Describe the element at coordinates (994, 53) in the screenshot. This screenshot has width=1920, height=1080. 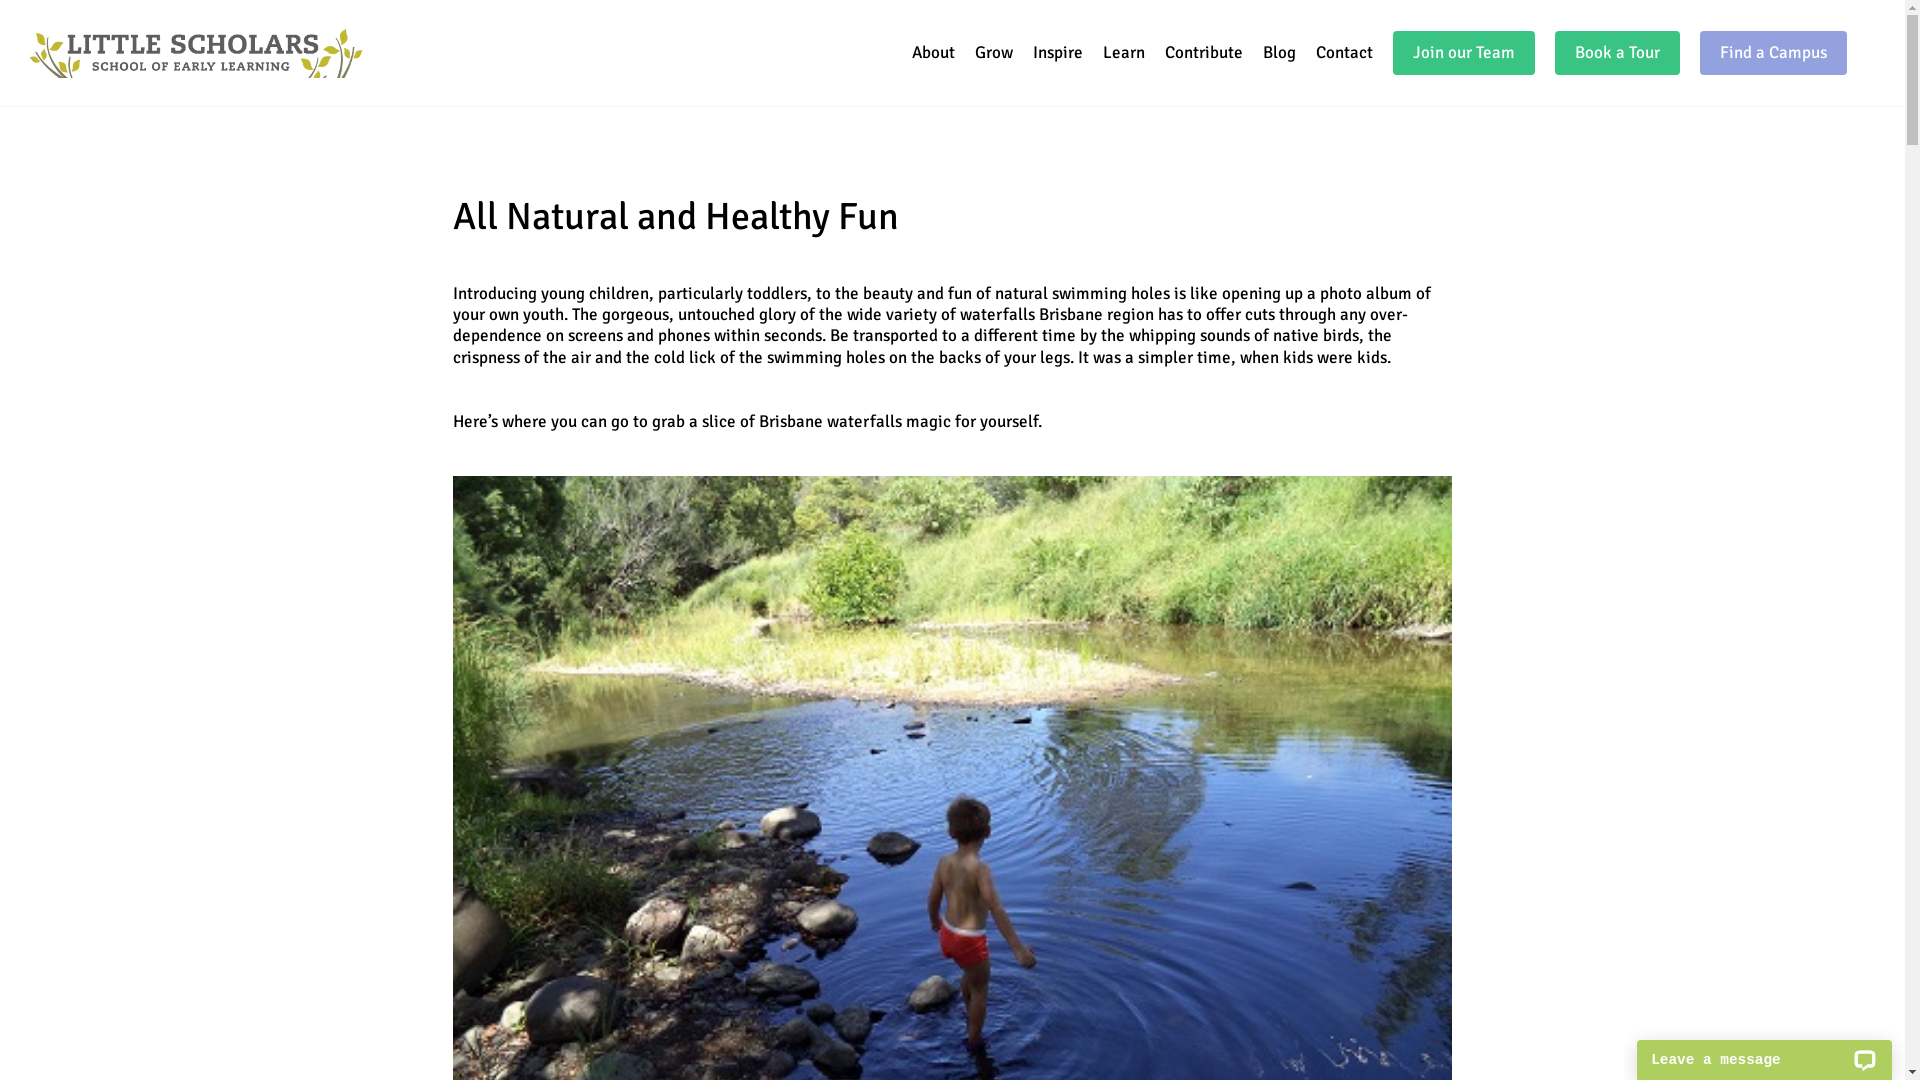
I see `Grow` at that location.